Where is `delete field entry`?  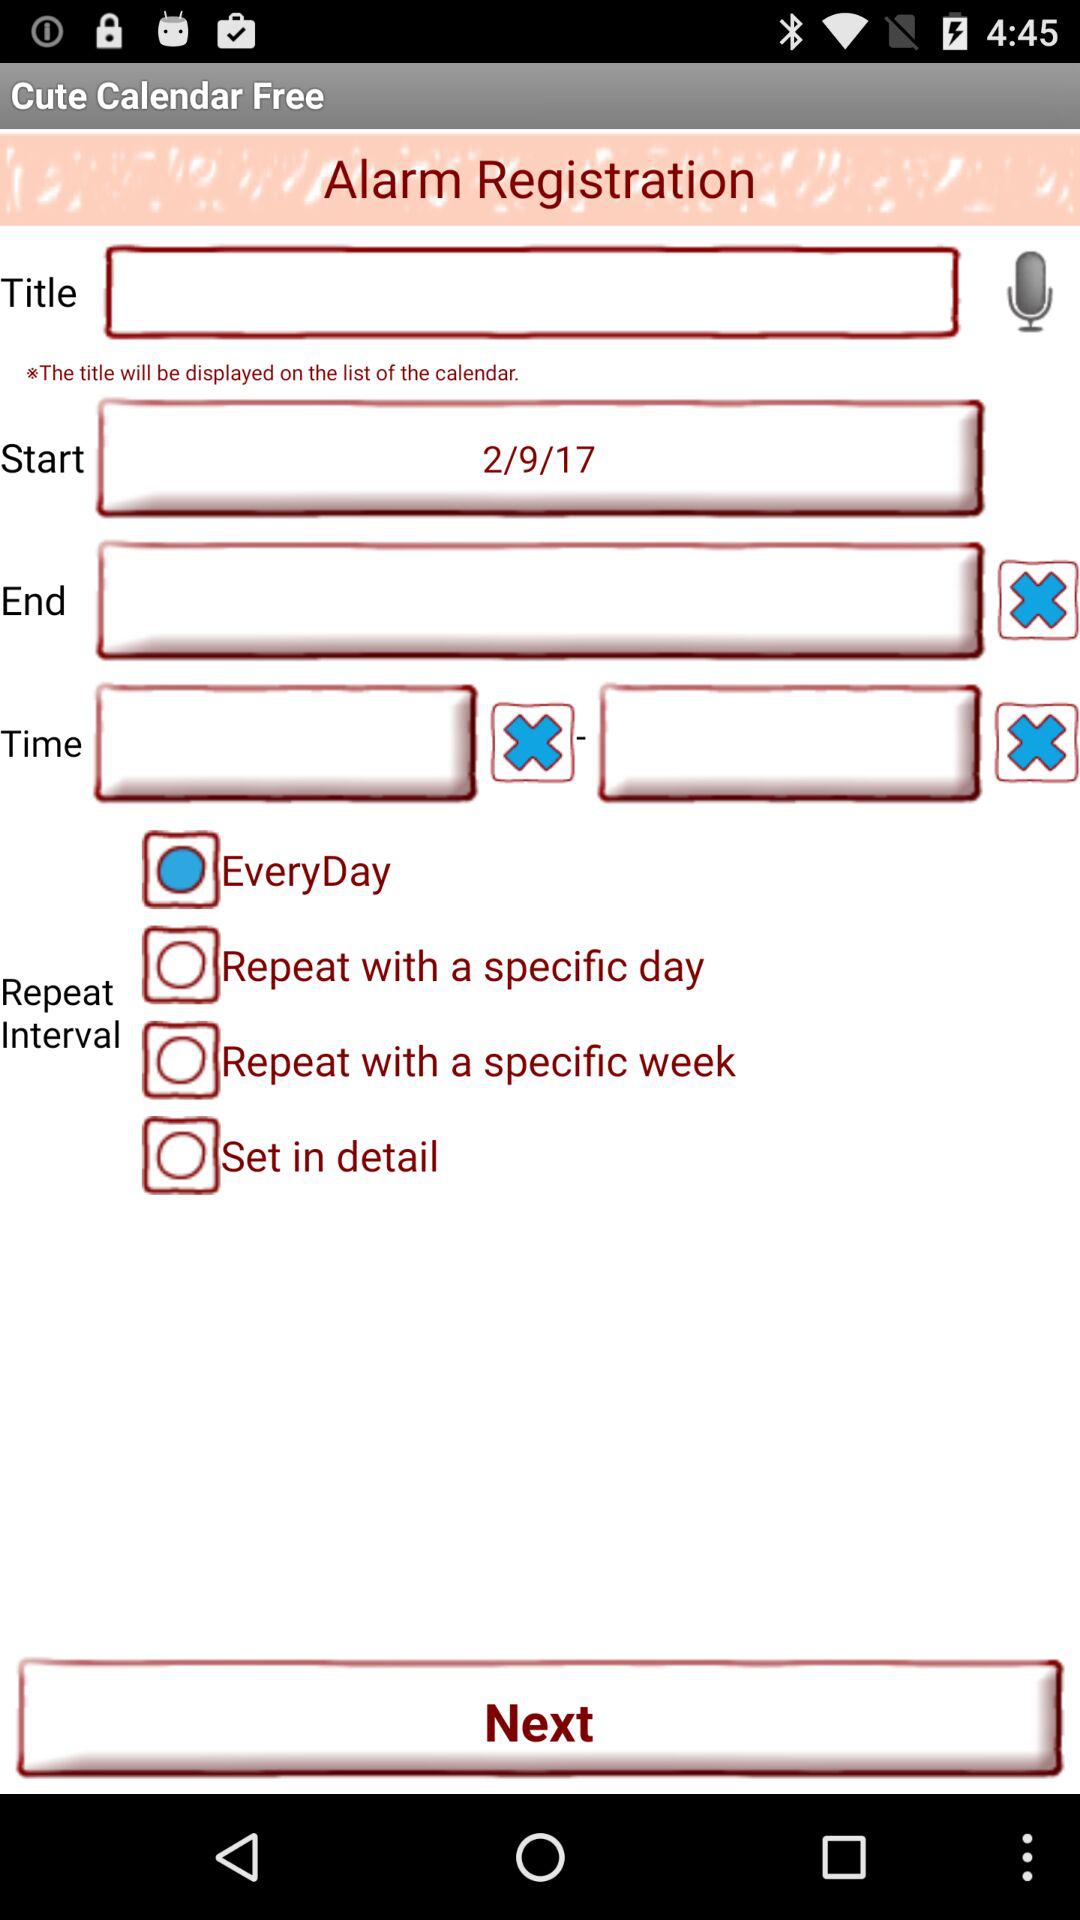 delete field entry is located at coordinates (1038, 600).